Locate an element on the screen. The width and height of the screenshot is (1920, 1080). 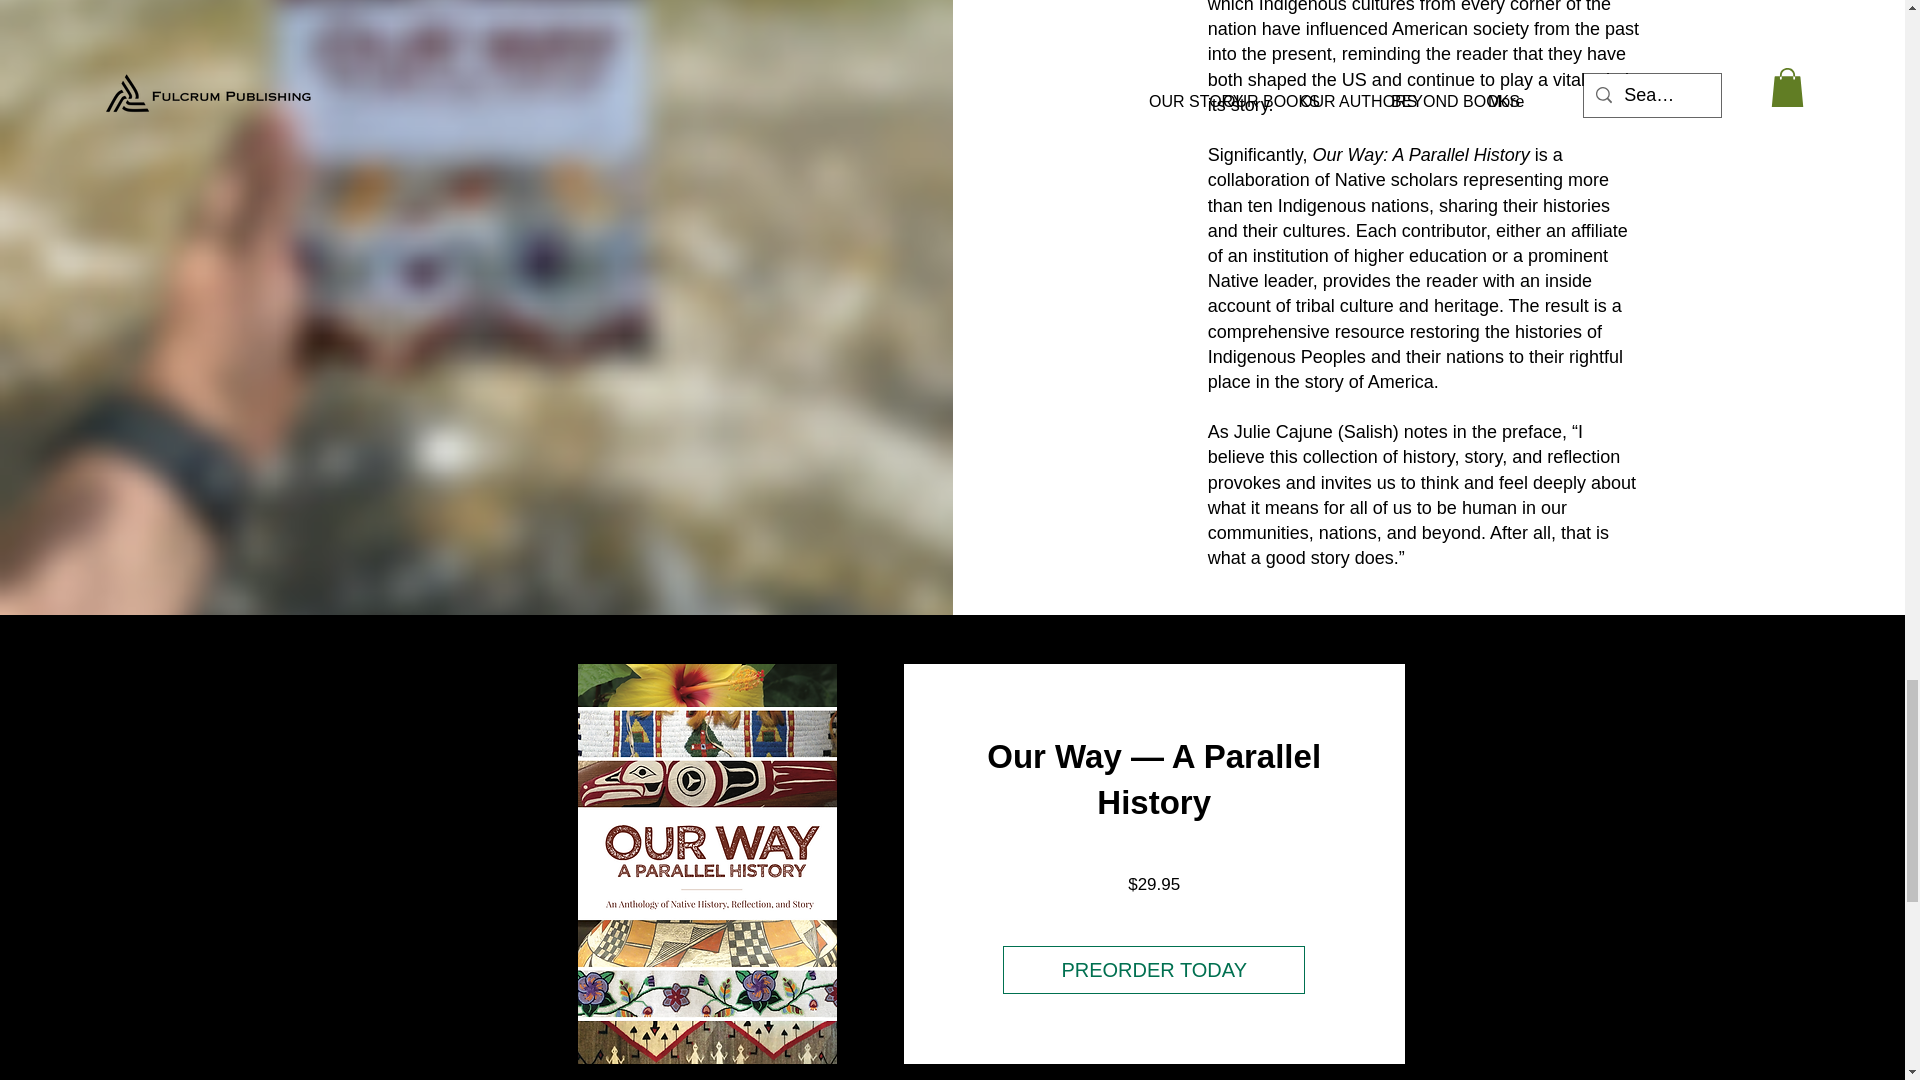
PREORDER TODAY is located at coordinates (1152, 970).